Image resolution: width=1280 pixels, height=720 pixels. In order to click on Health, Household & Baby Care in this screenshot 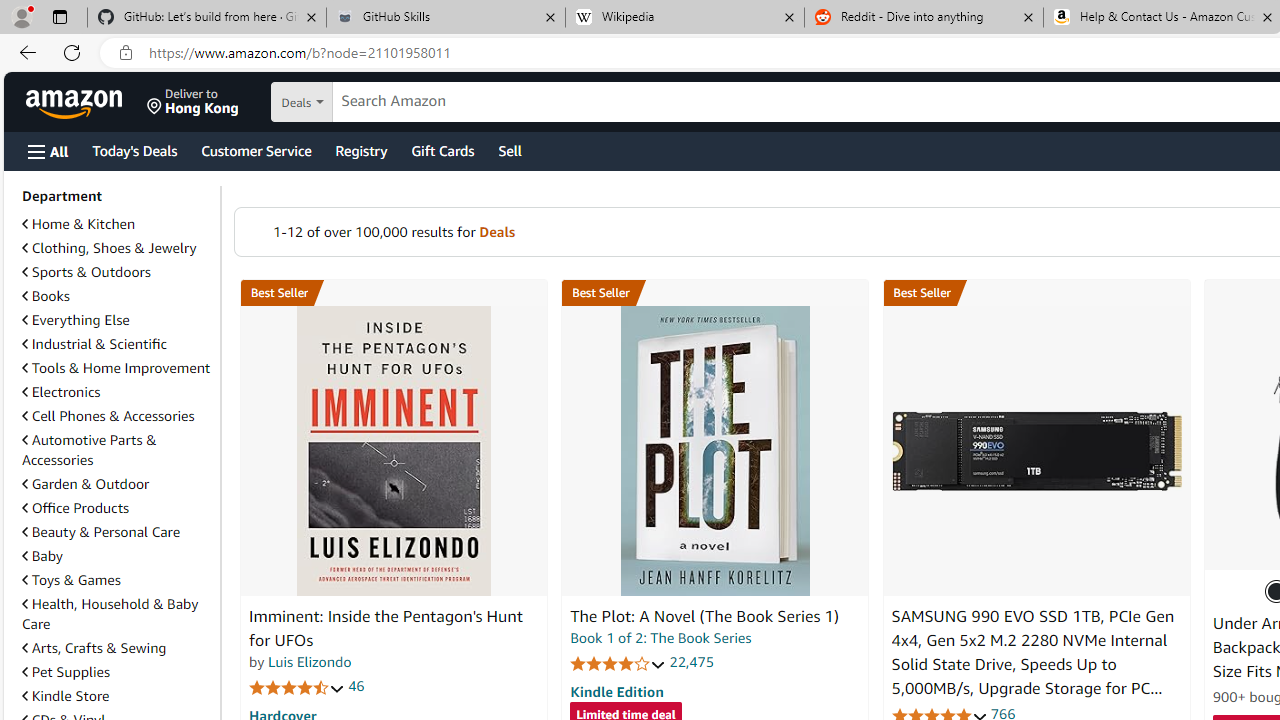, I will do `click(110, 613)`.